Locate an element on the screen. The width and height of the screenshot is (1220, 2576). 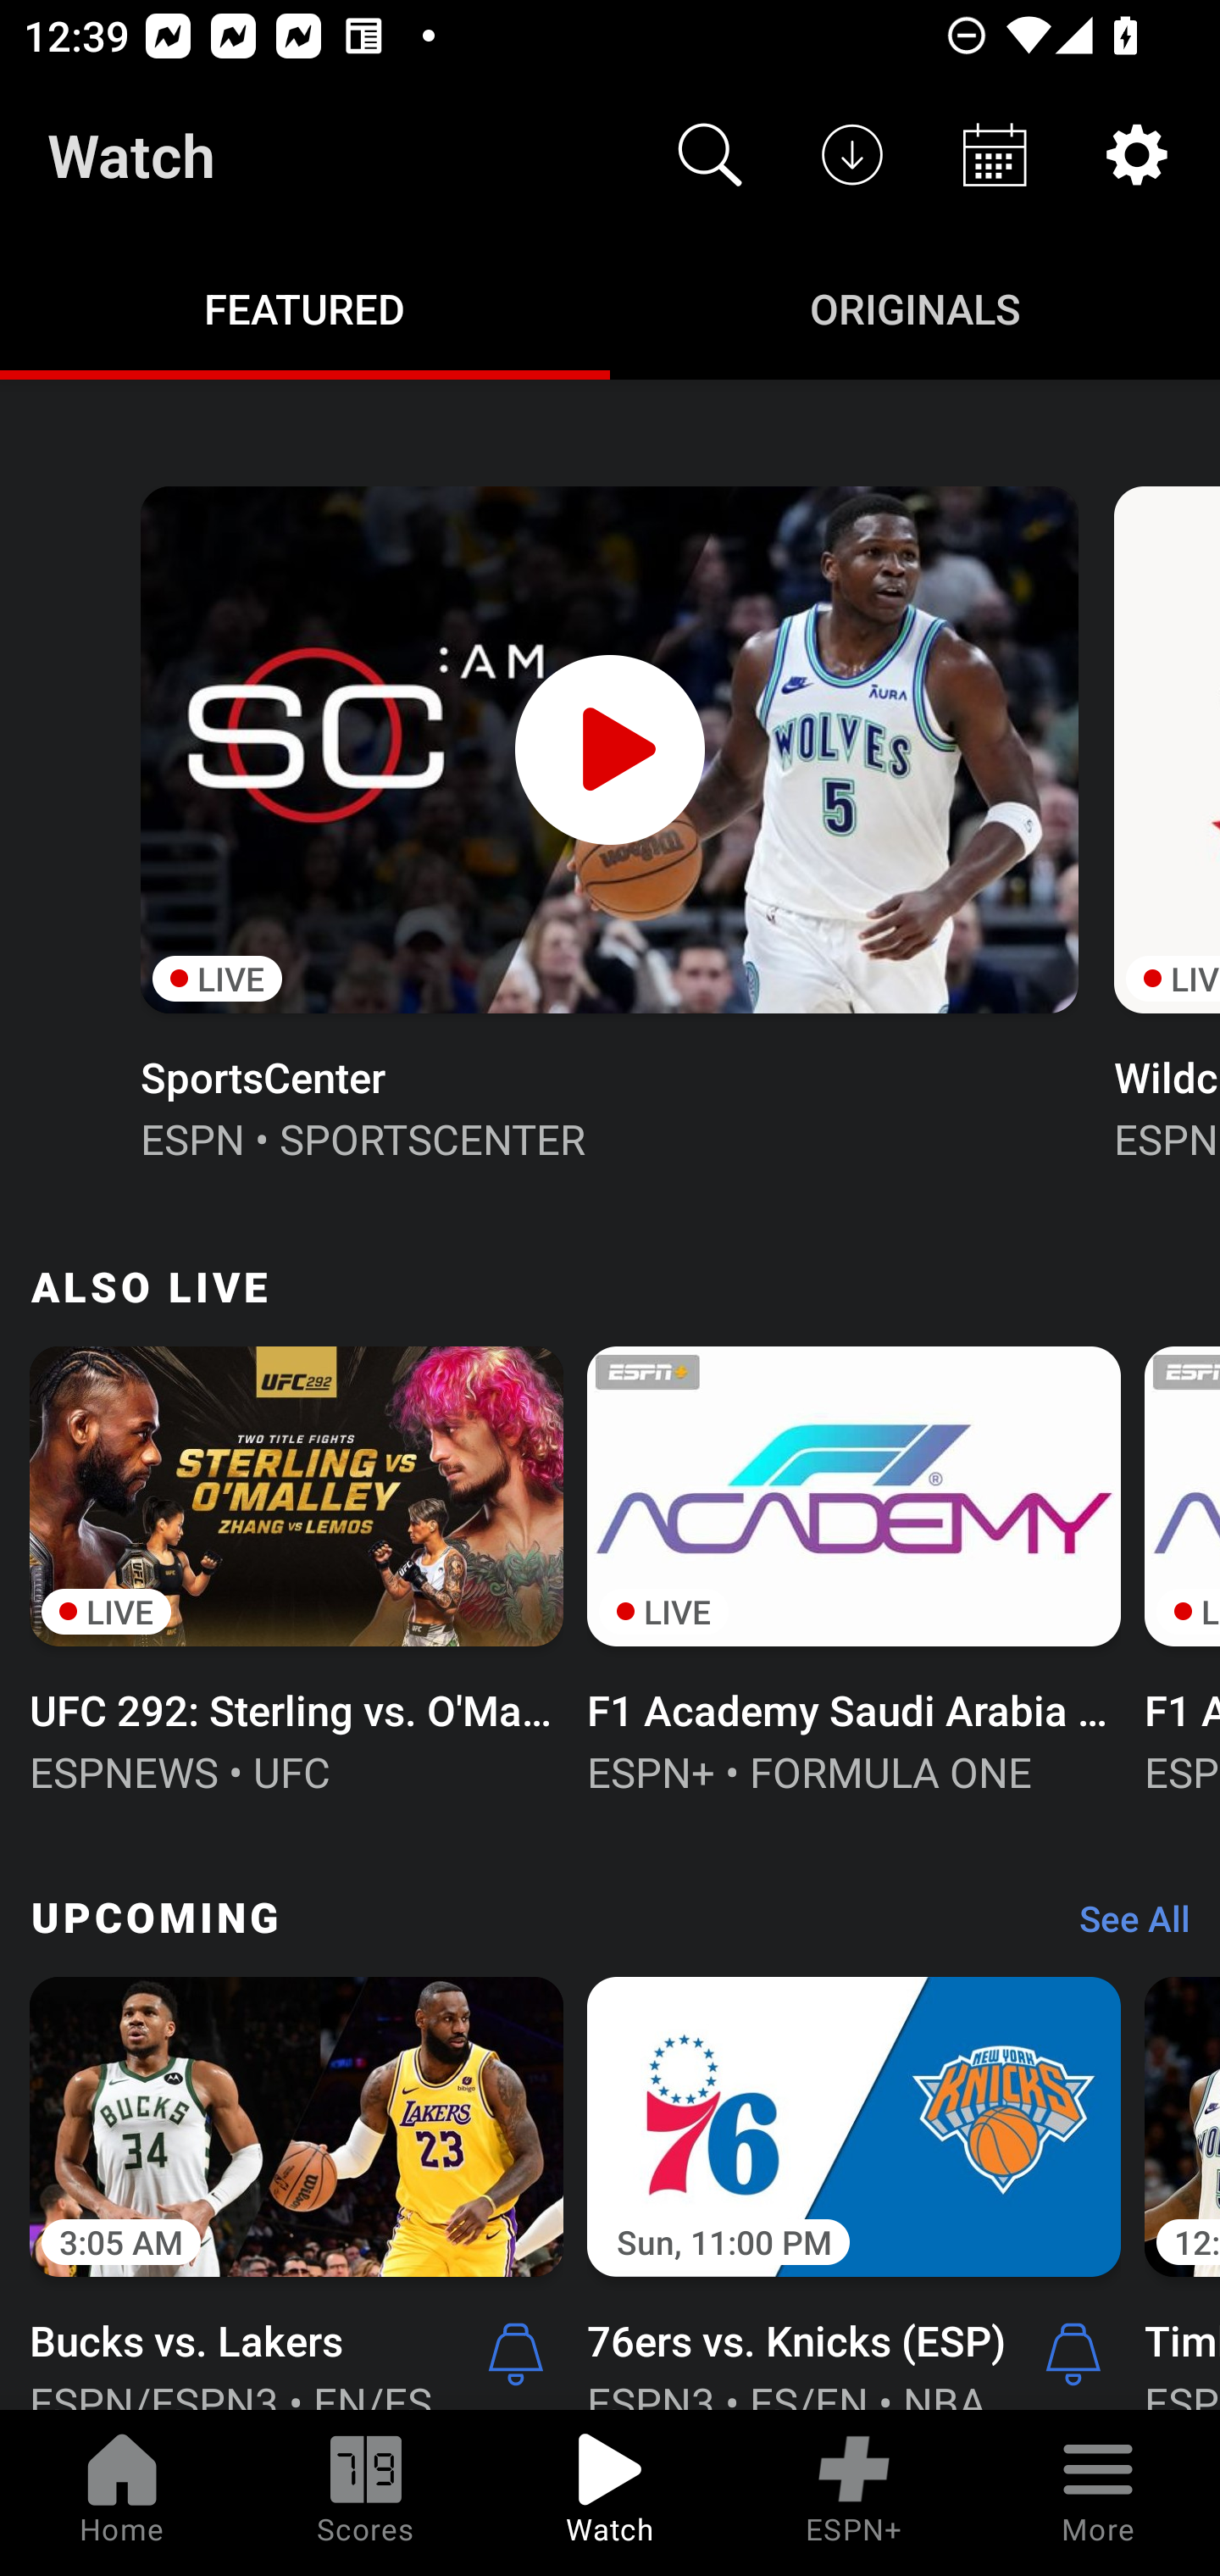
Alerts is located at coordinates (515, 2352).